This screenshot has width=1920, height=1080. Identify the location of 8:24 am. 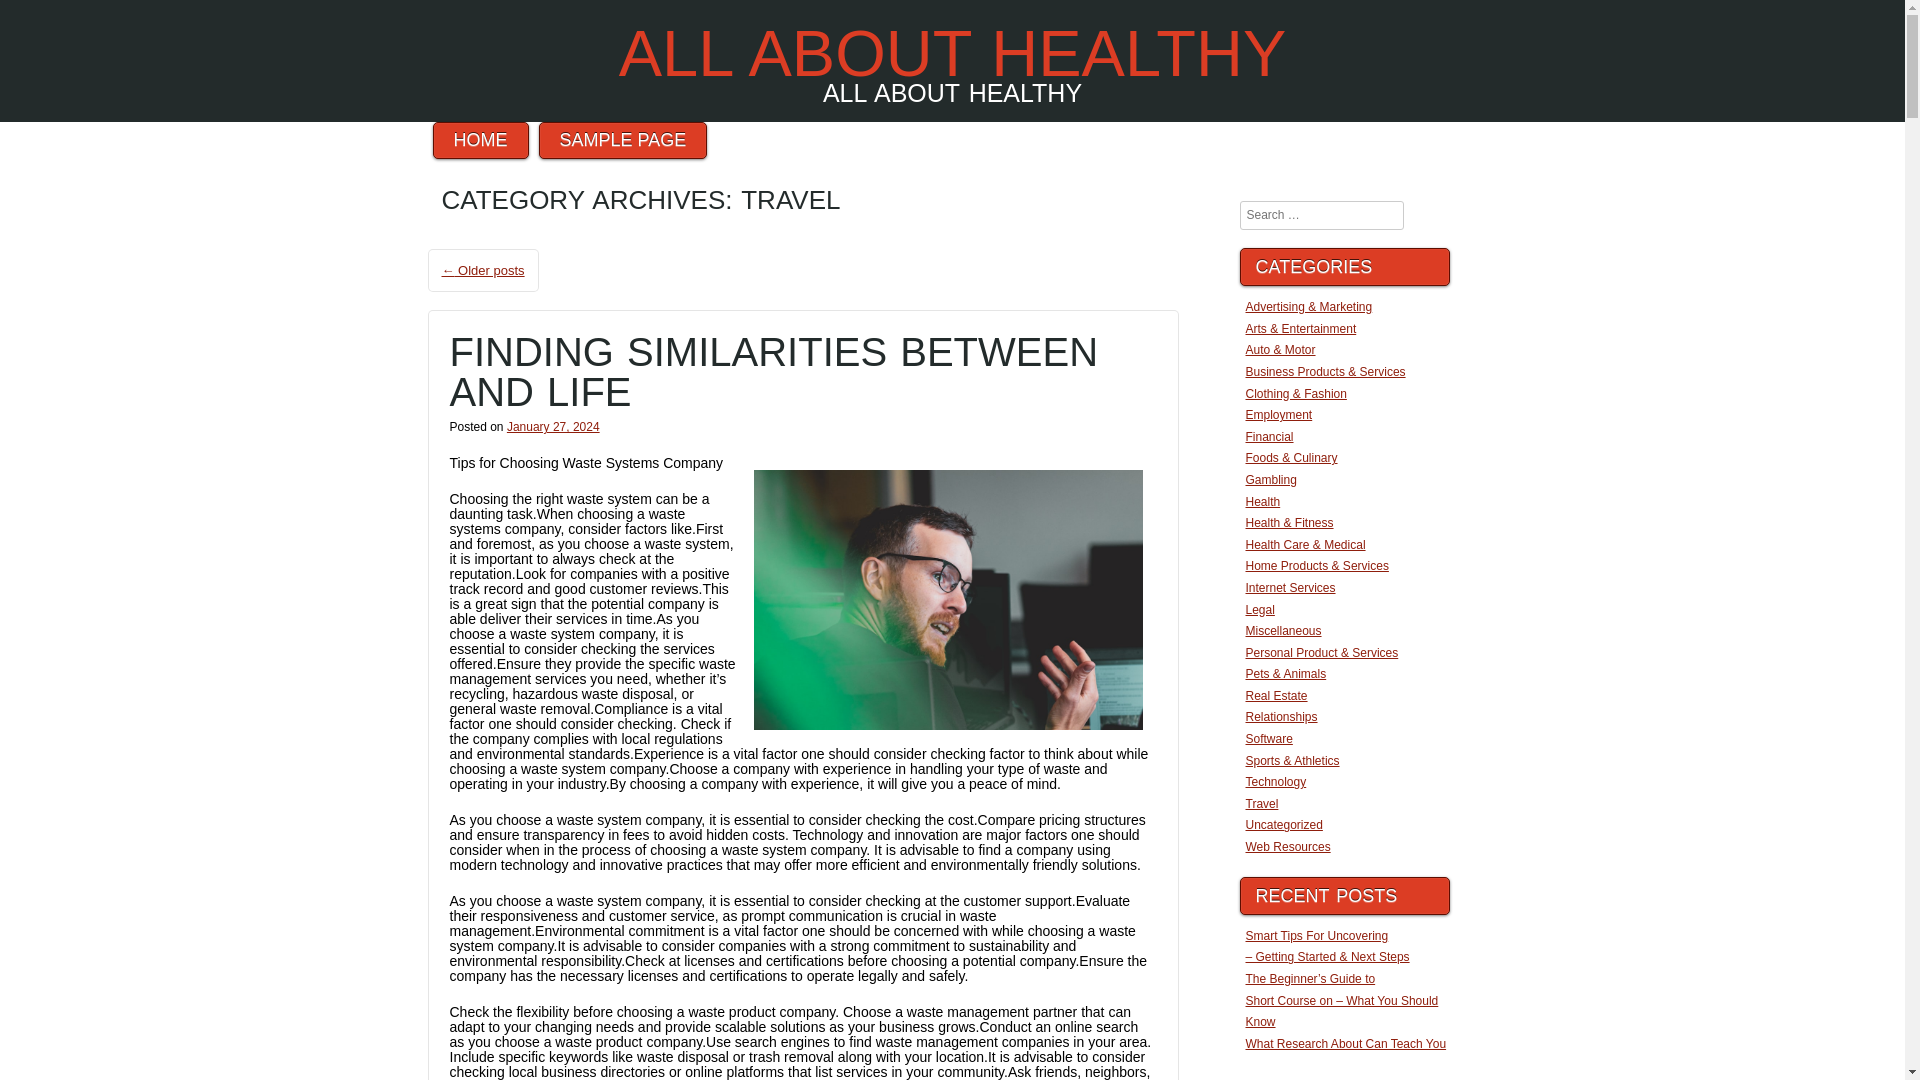
(552, 427).